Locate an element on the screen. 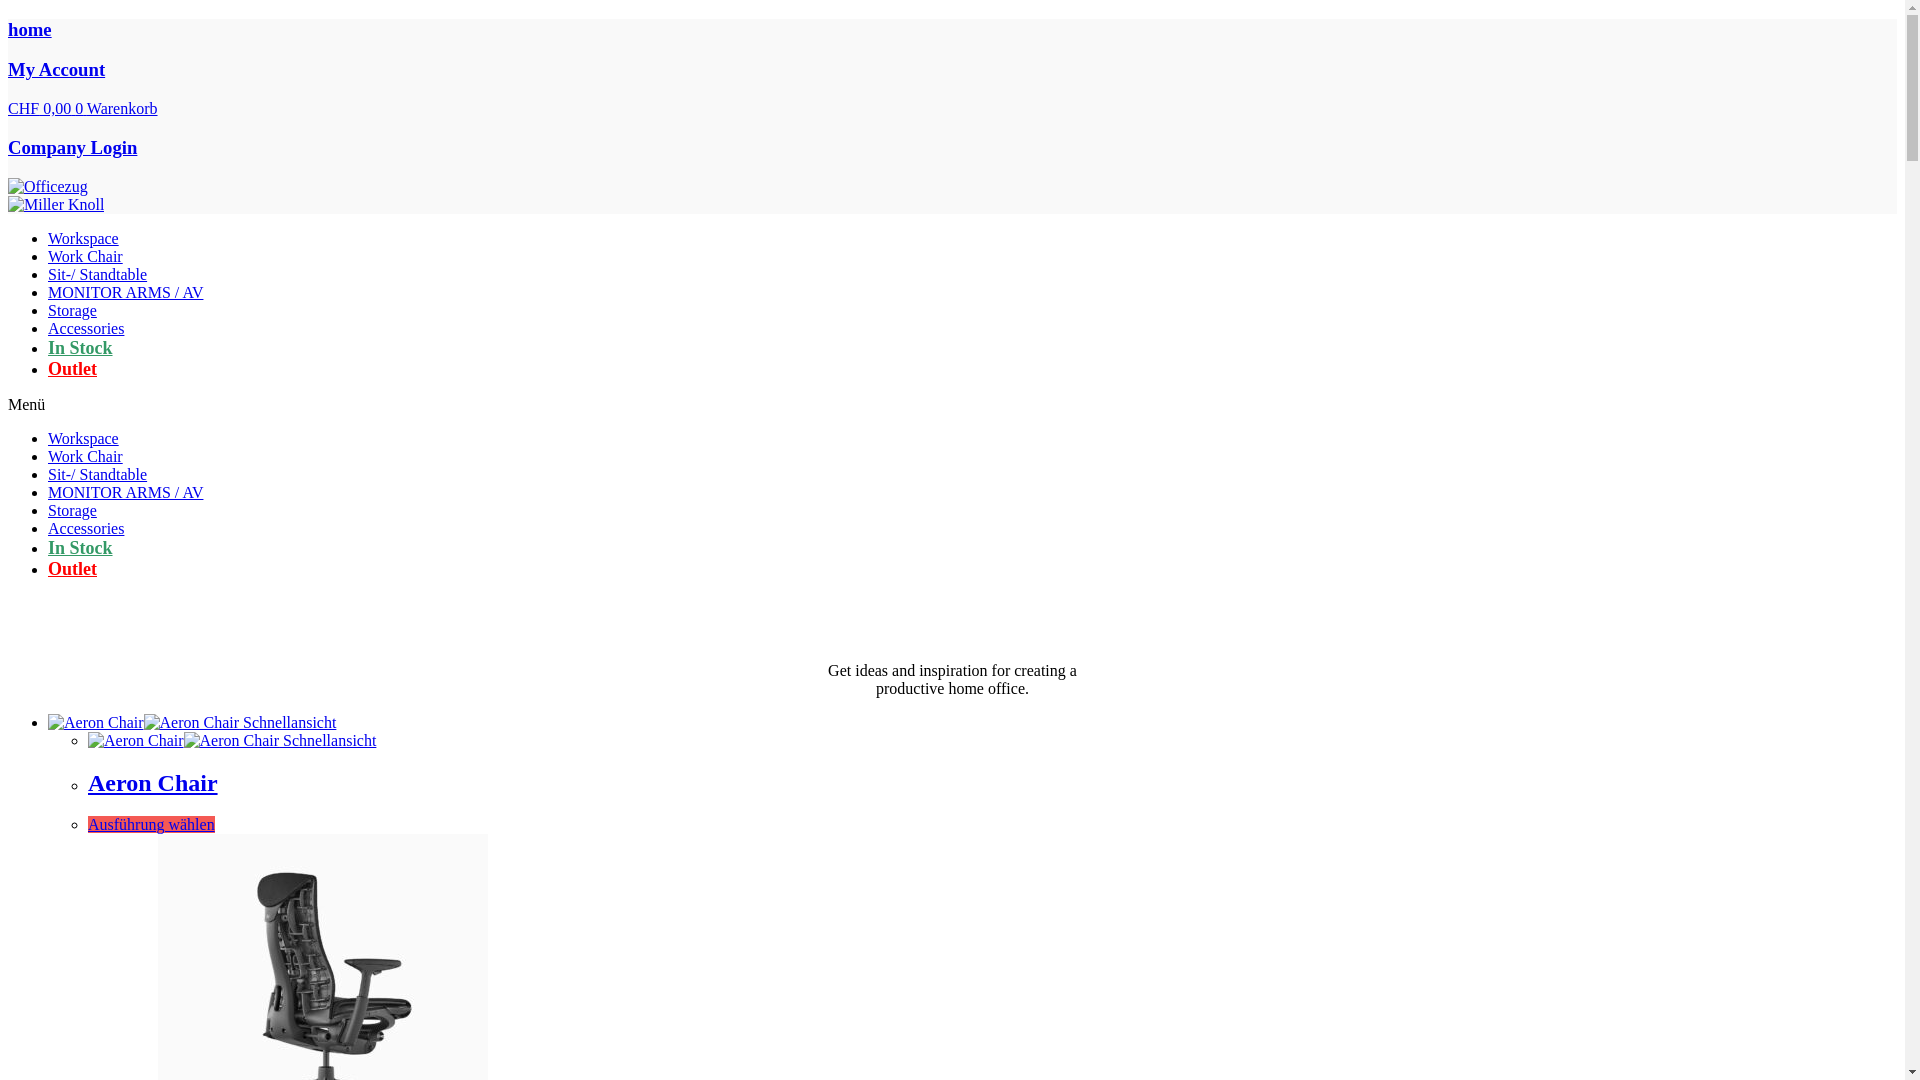 Image resolution: width=1920 pixels, height=1080 pixels. CHF 0,00 0 Warenkorb is located at coordinates (83, 108).